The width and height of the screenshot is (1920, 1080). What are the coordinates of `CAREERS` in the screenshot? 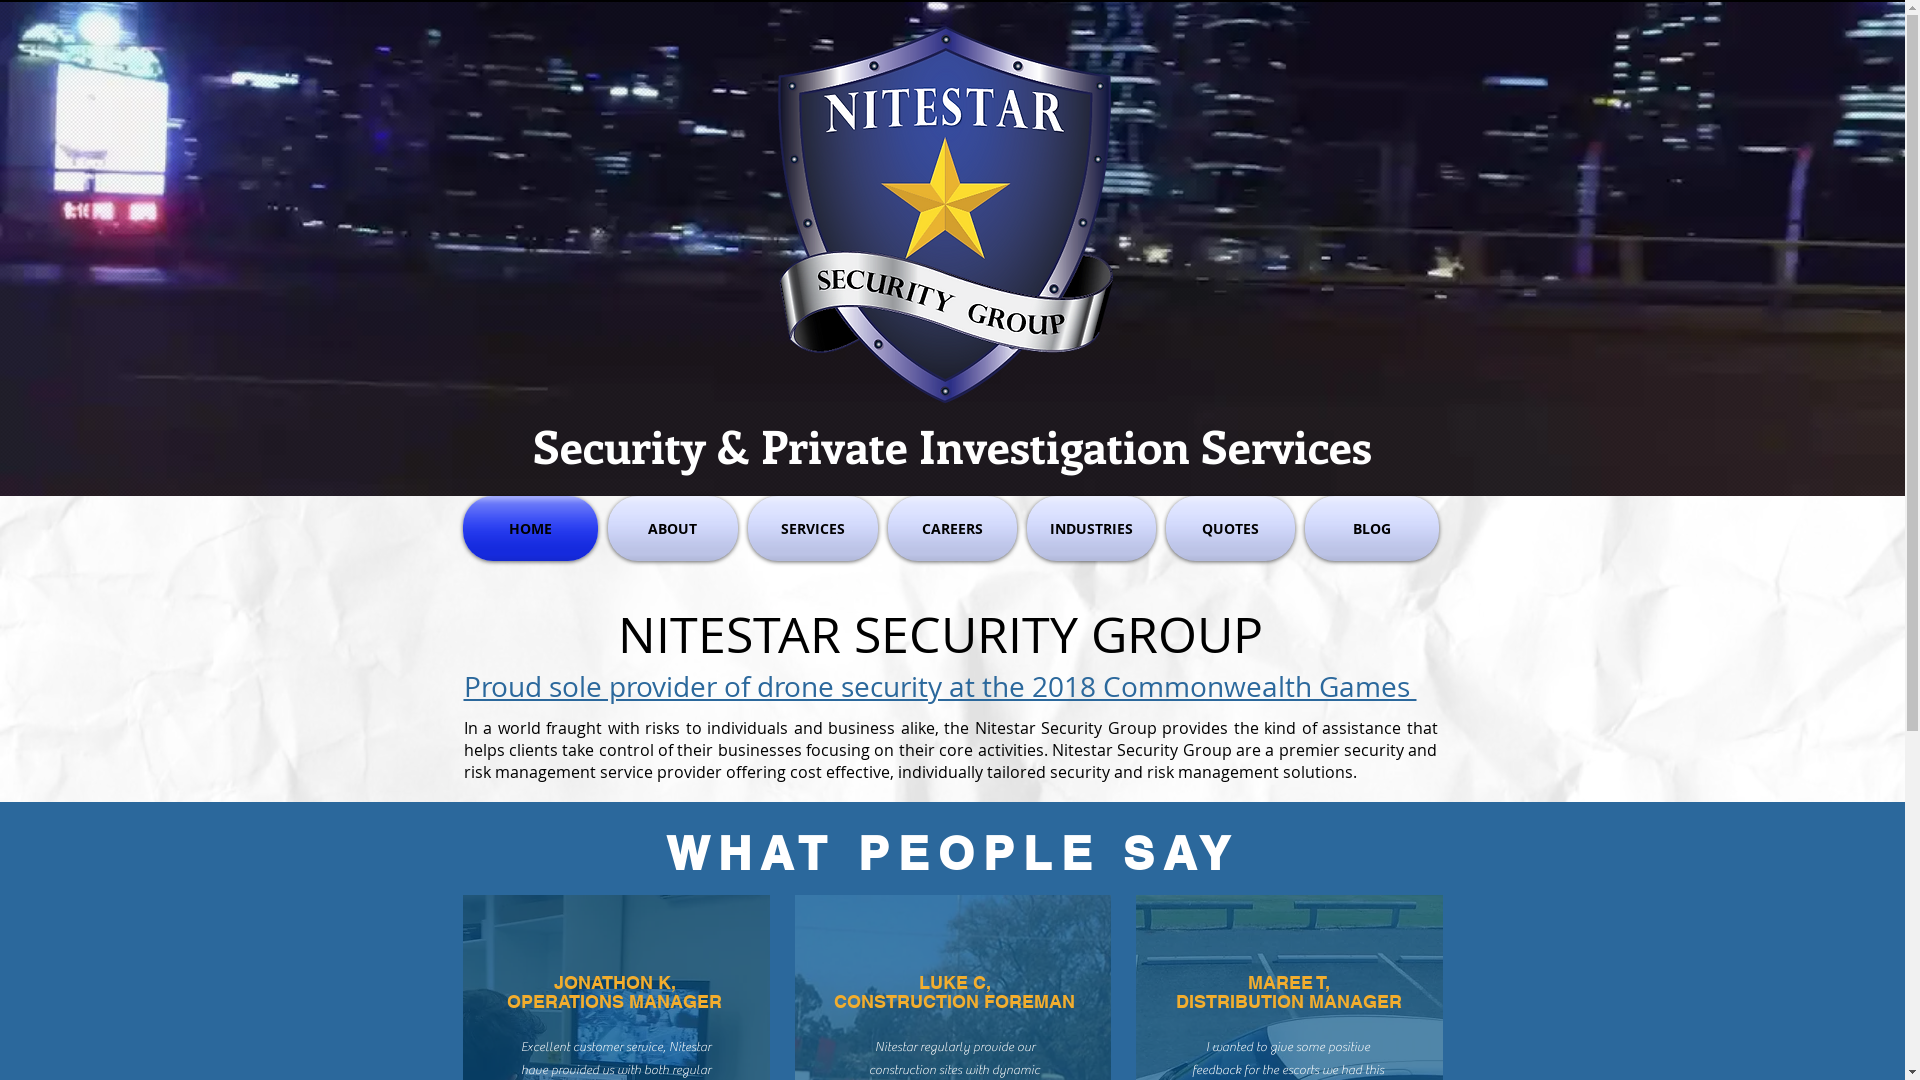 It's located at (952, 528).